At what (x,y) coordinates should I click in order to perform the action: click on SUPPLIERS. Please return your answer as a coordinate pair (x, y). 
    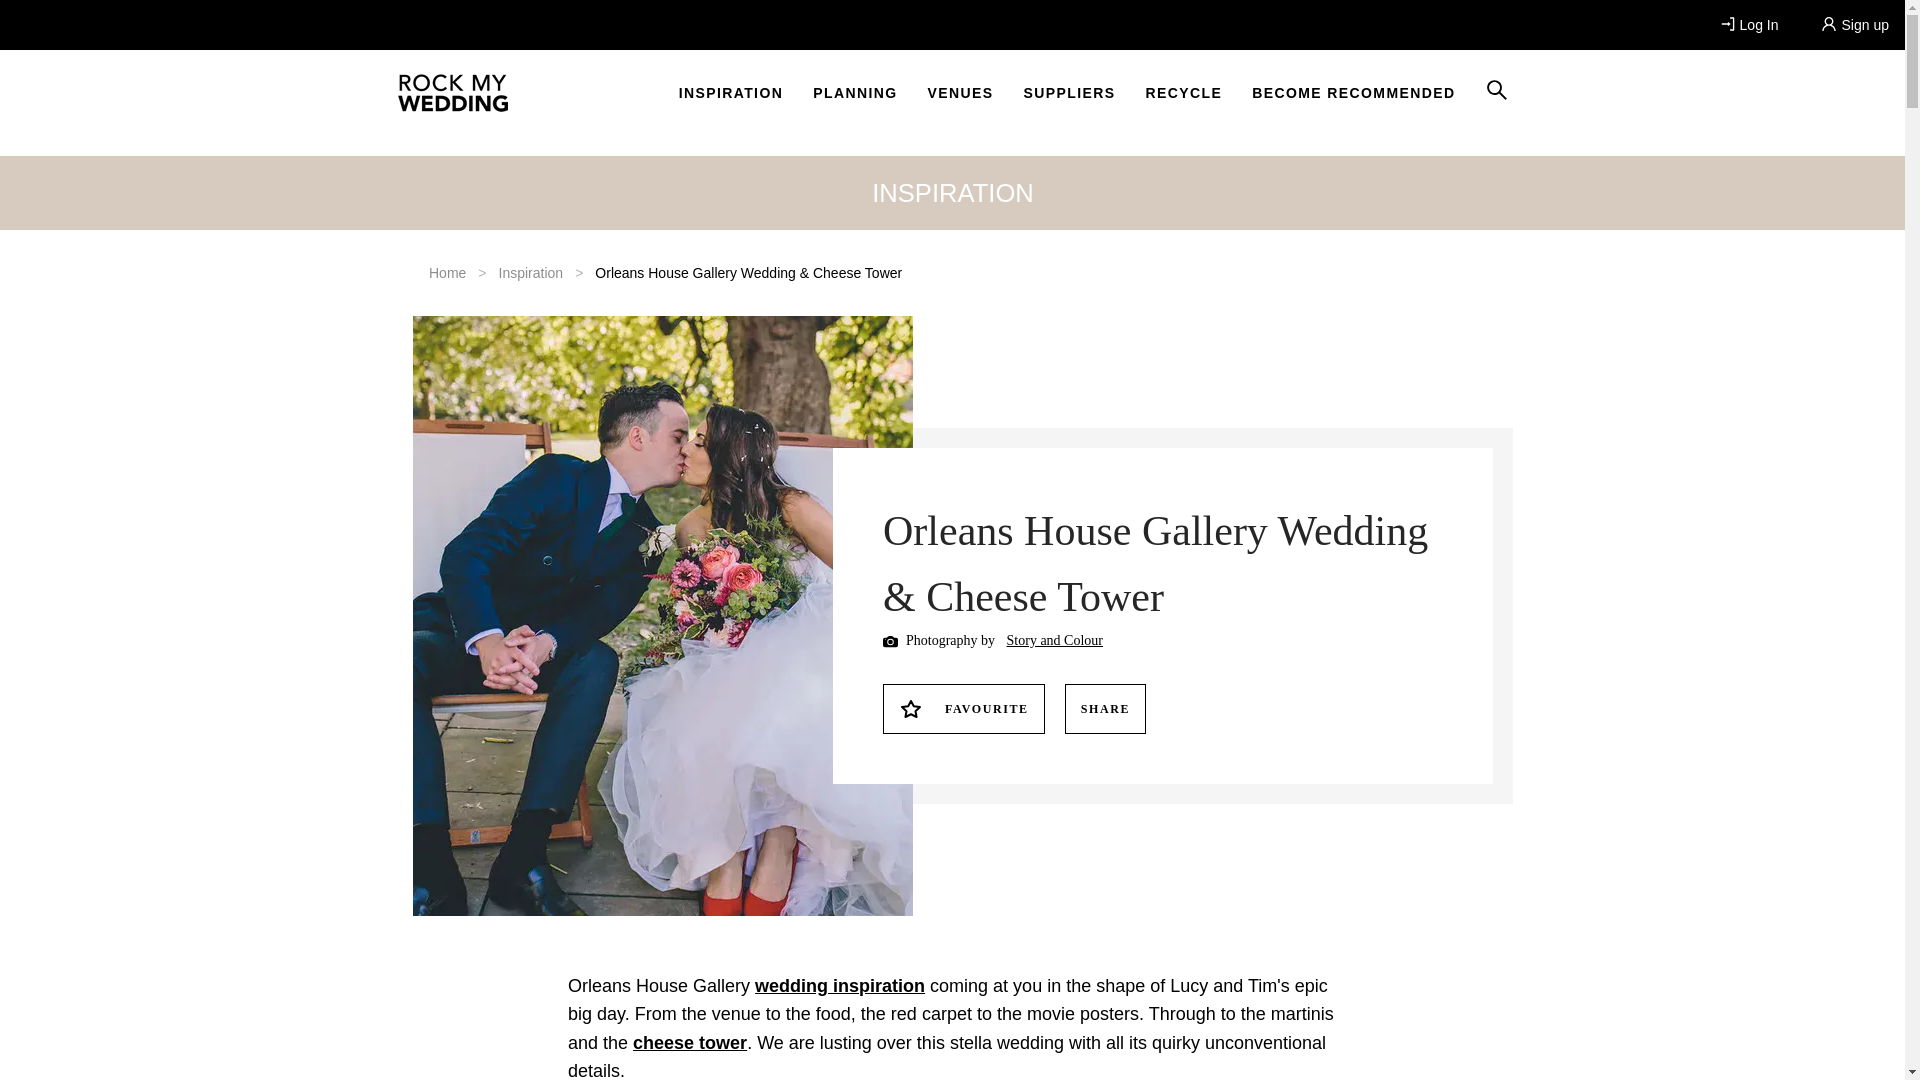
    Looking at the image, I should click on (1069, 92).